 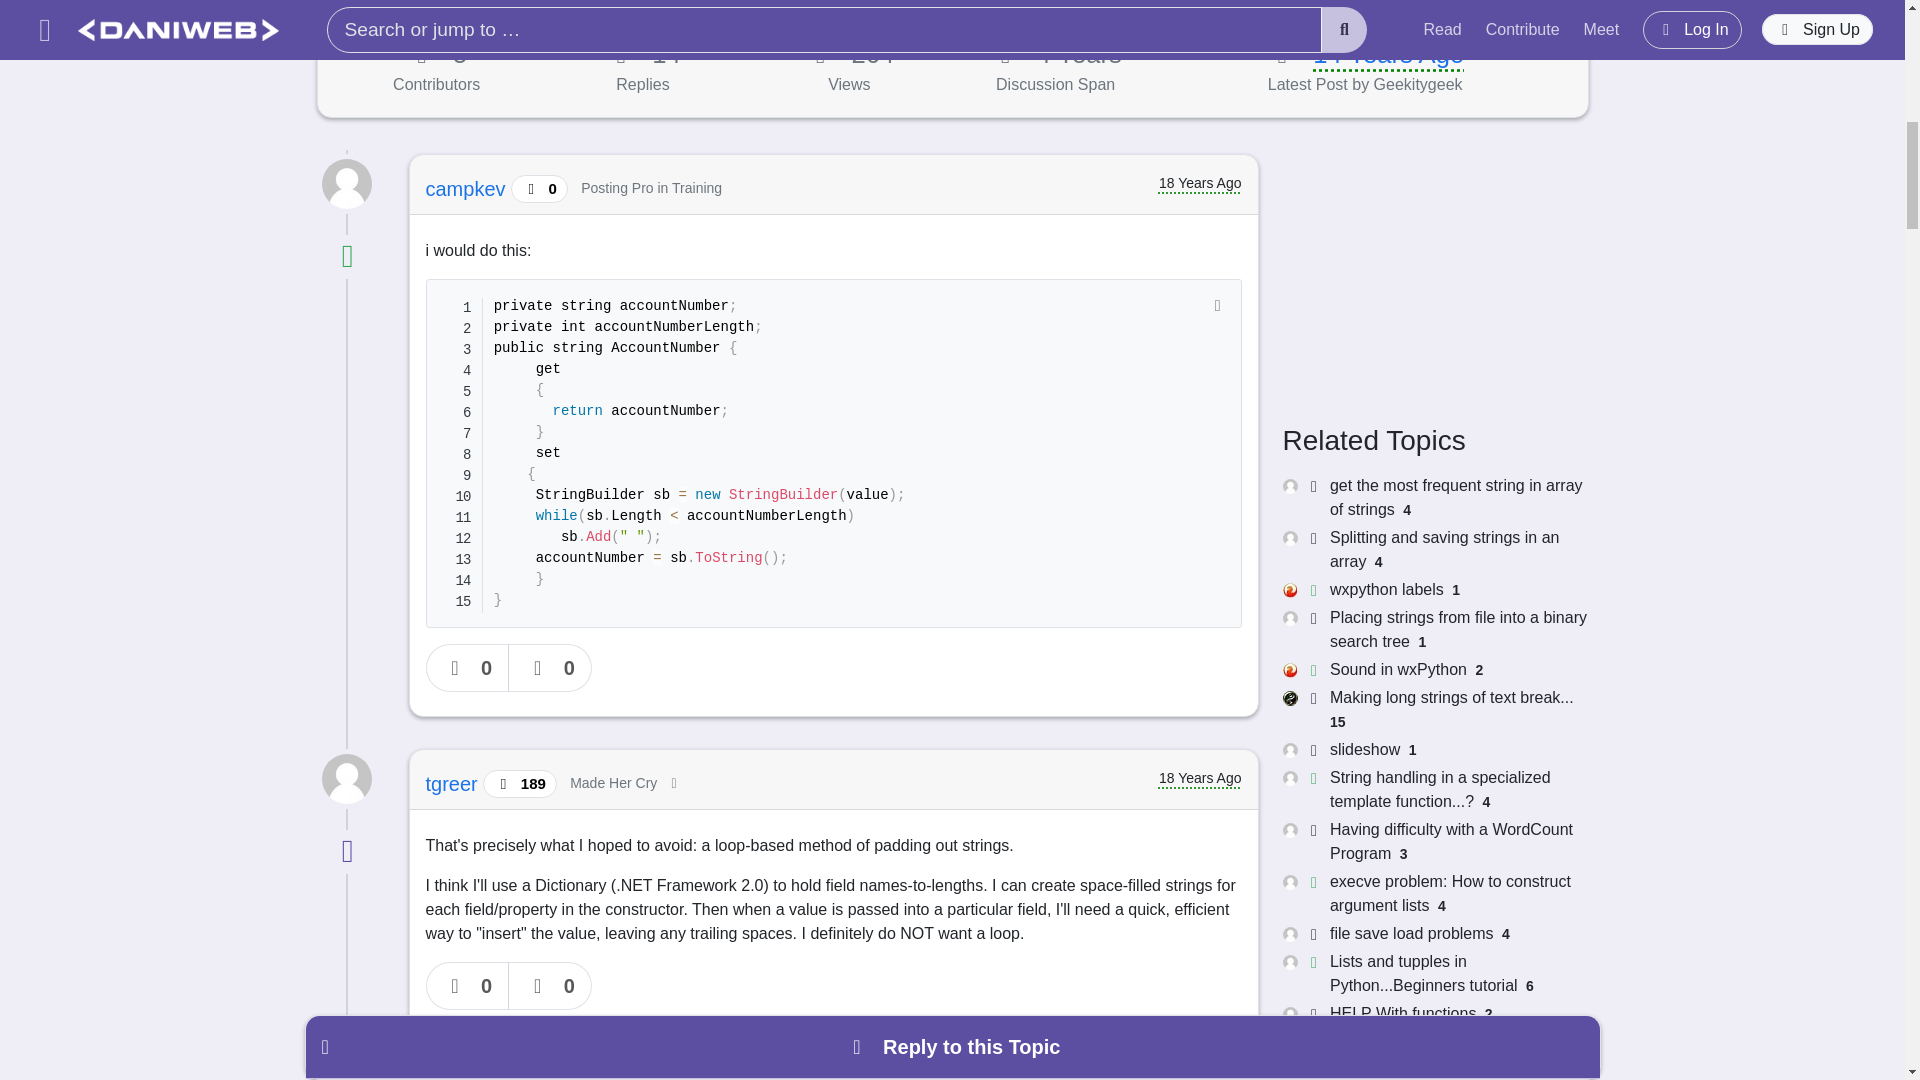 What do you see at coordinates (454, 784) in the screenshot?
I see `tgreer` at bounding box center [454, 784].